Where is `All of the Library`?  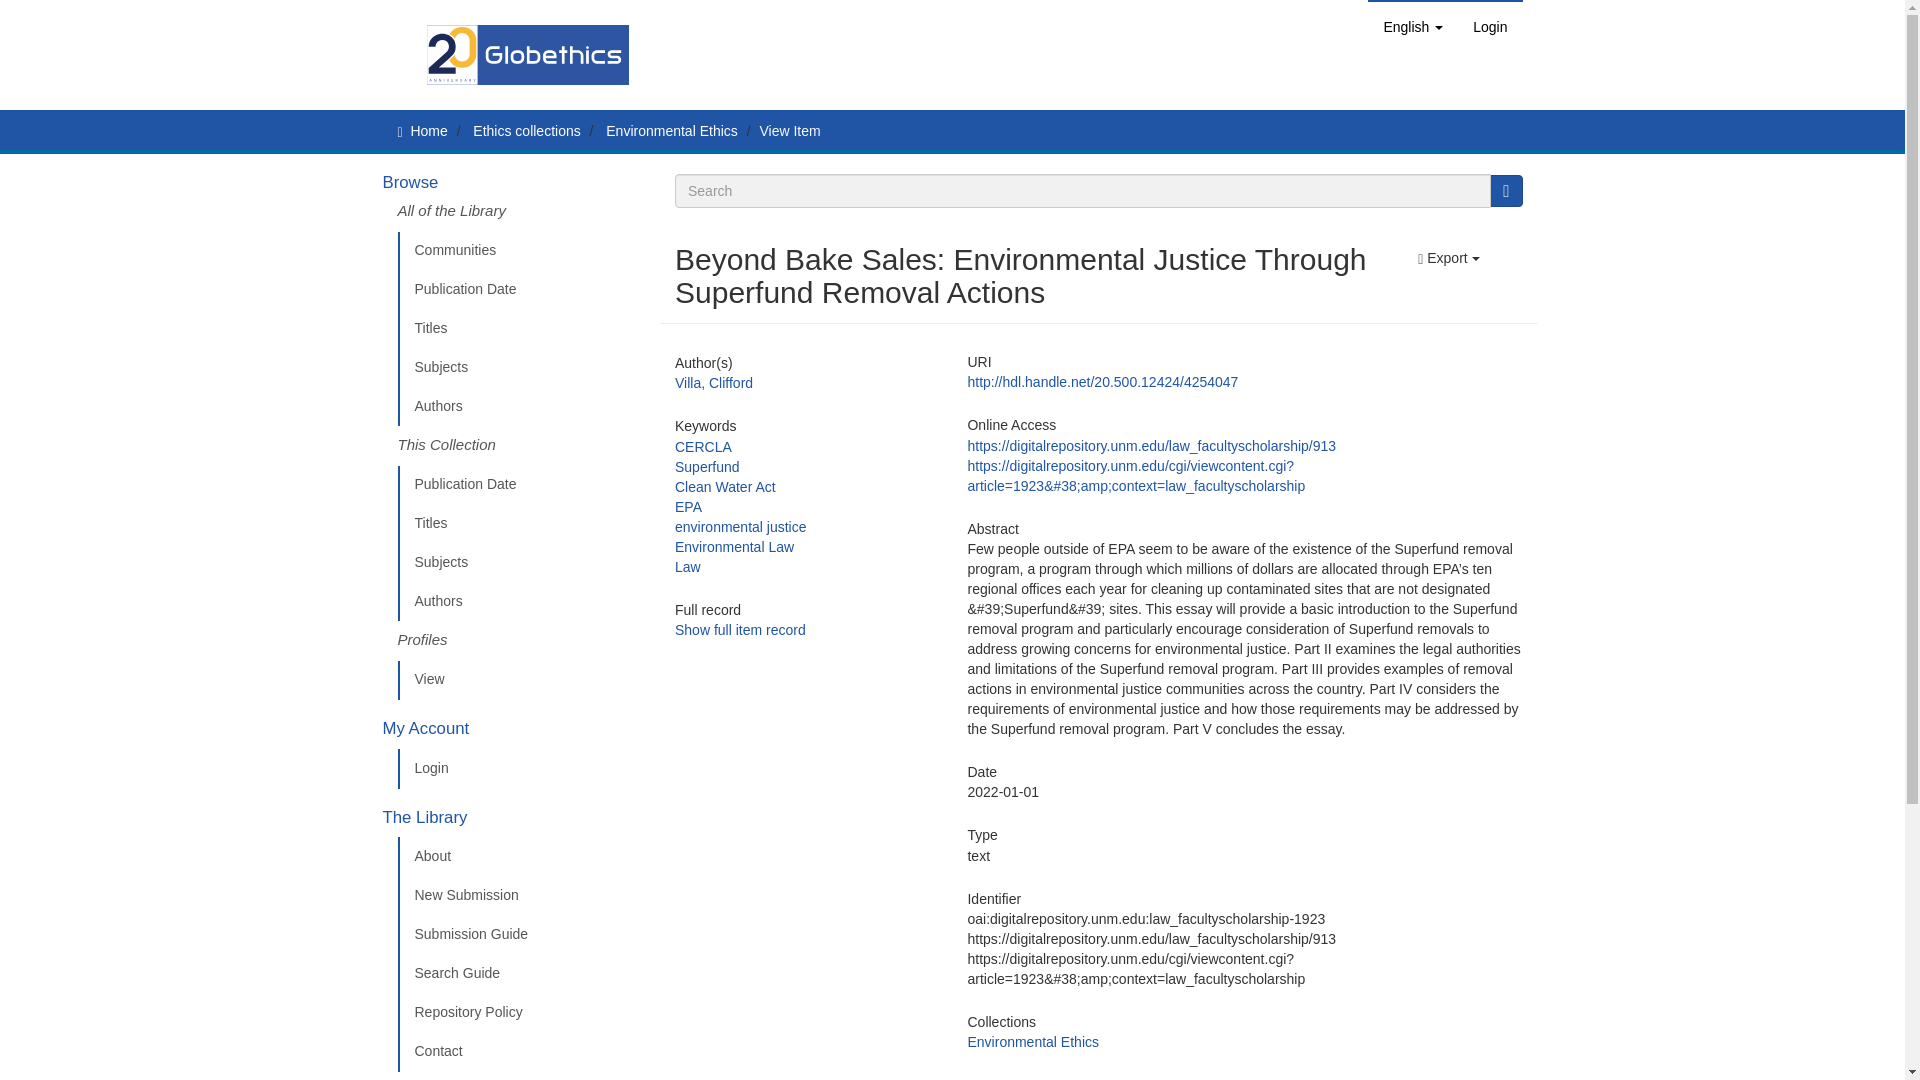
All of the Library is located at coordinates (521, 216).